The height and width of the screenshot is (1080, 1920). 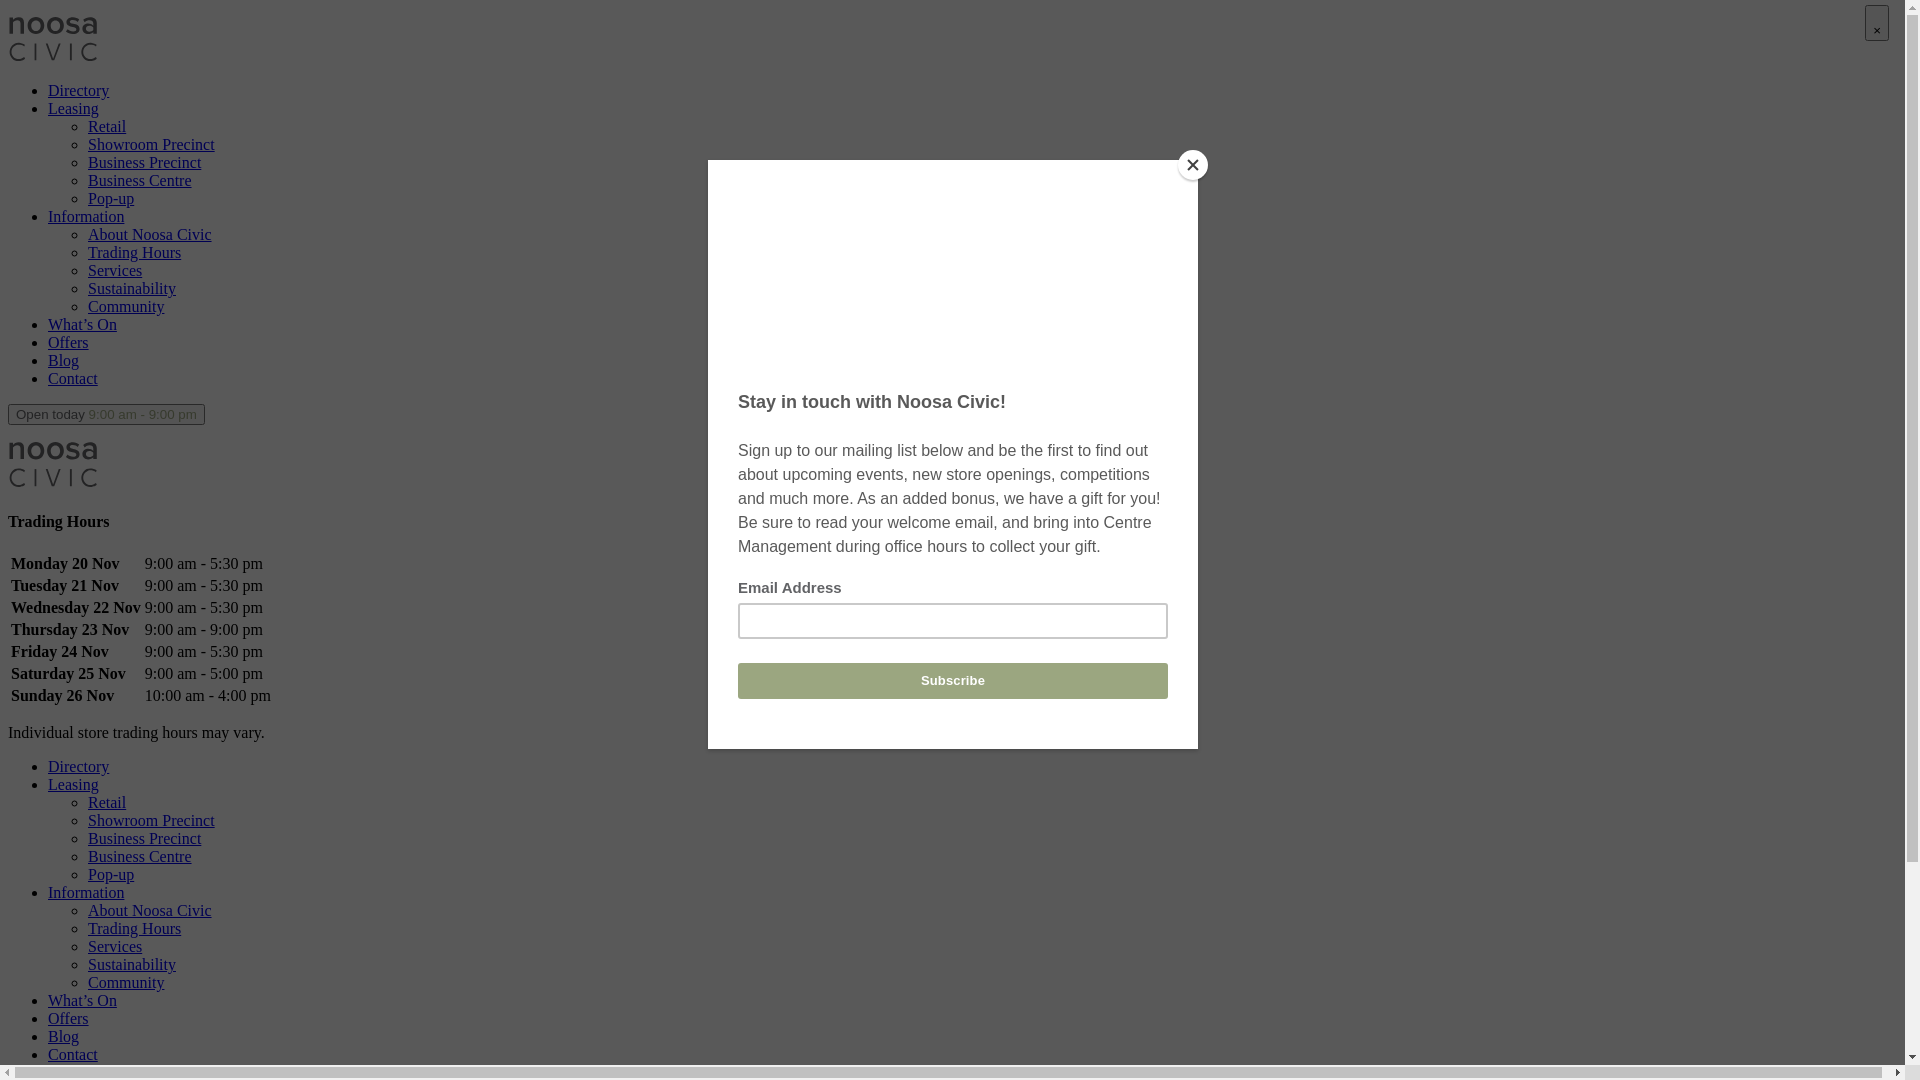 What do you see at coordinates (73, 378) in the screenshot?
I see `Contact` at bounding box center [73, 378].